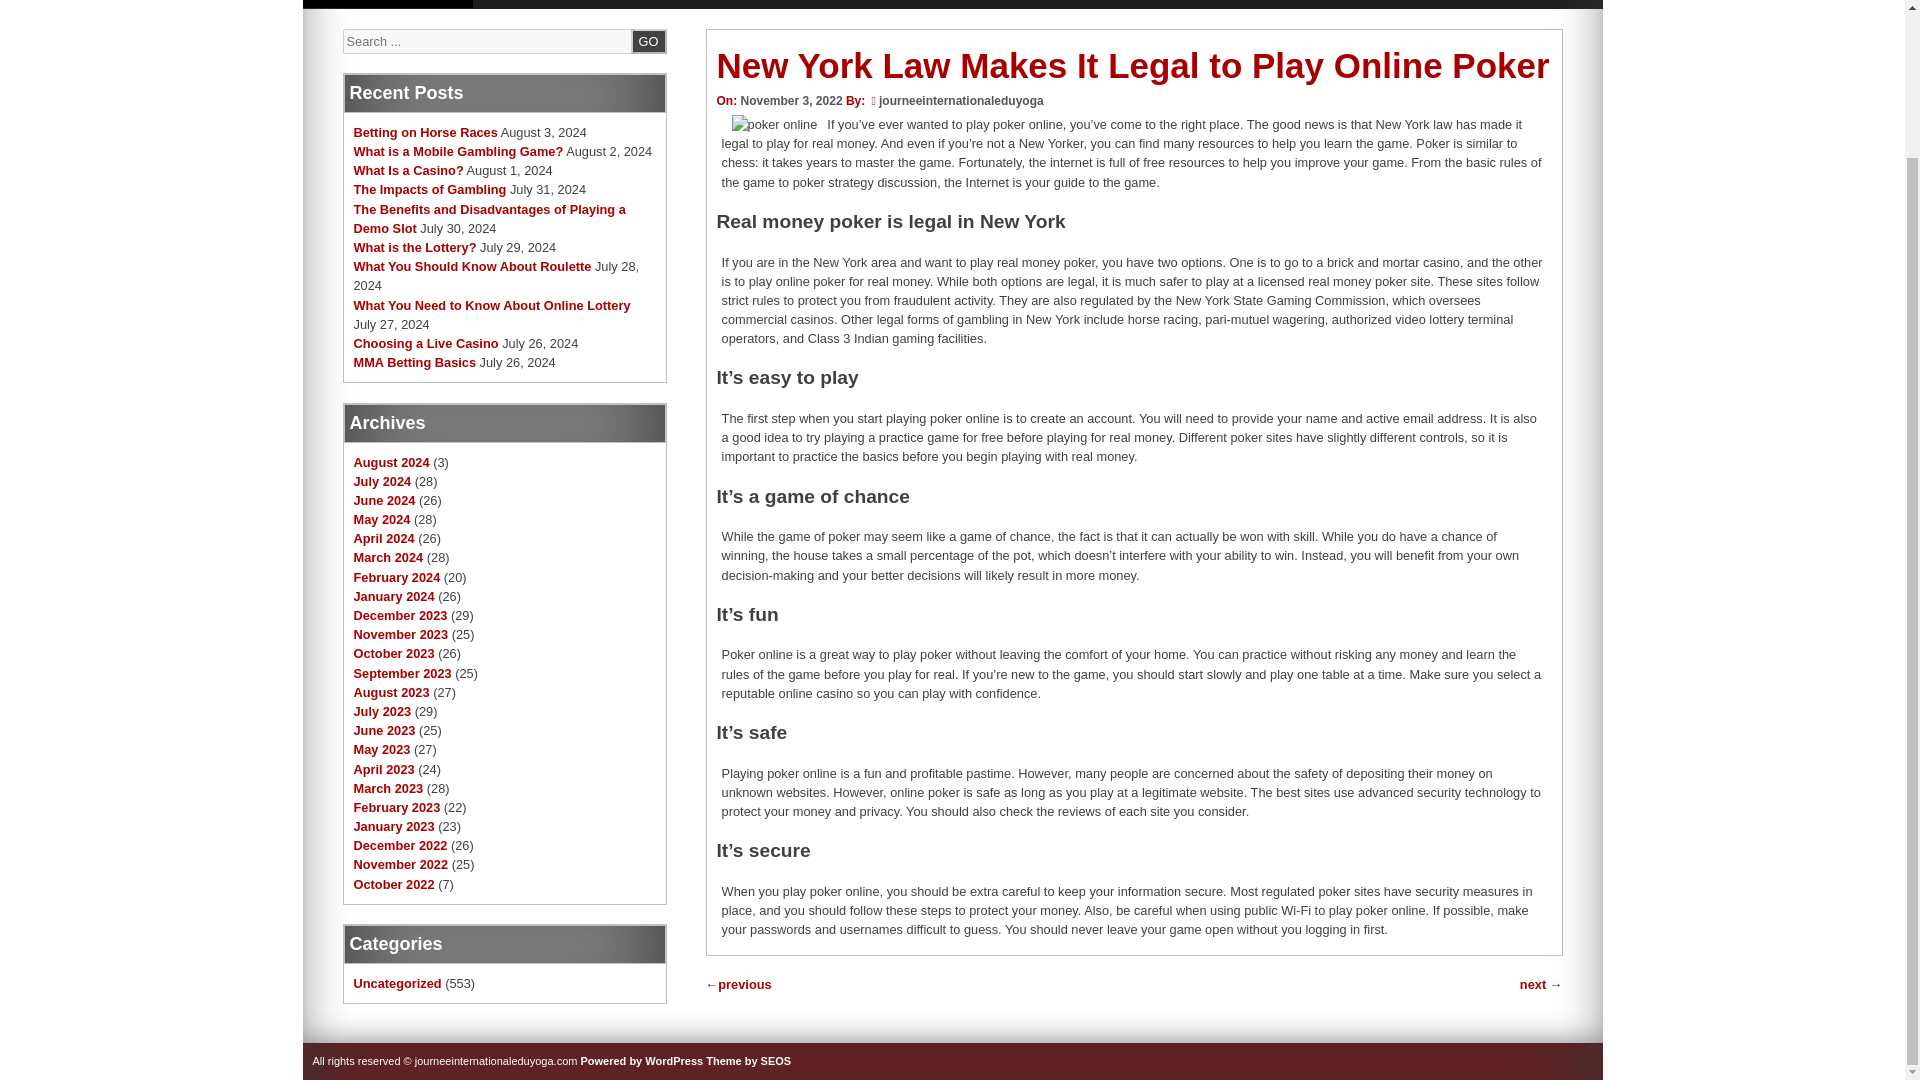 The image size is (1920, 1080). I want to click on journeeinternationaleduyoga, so click(962, 100).